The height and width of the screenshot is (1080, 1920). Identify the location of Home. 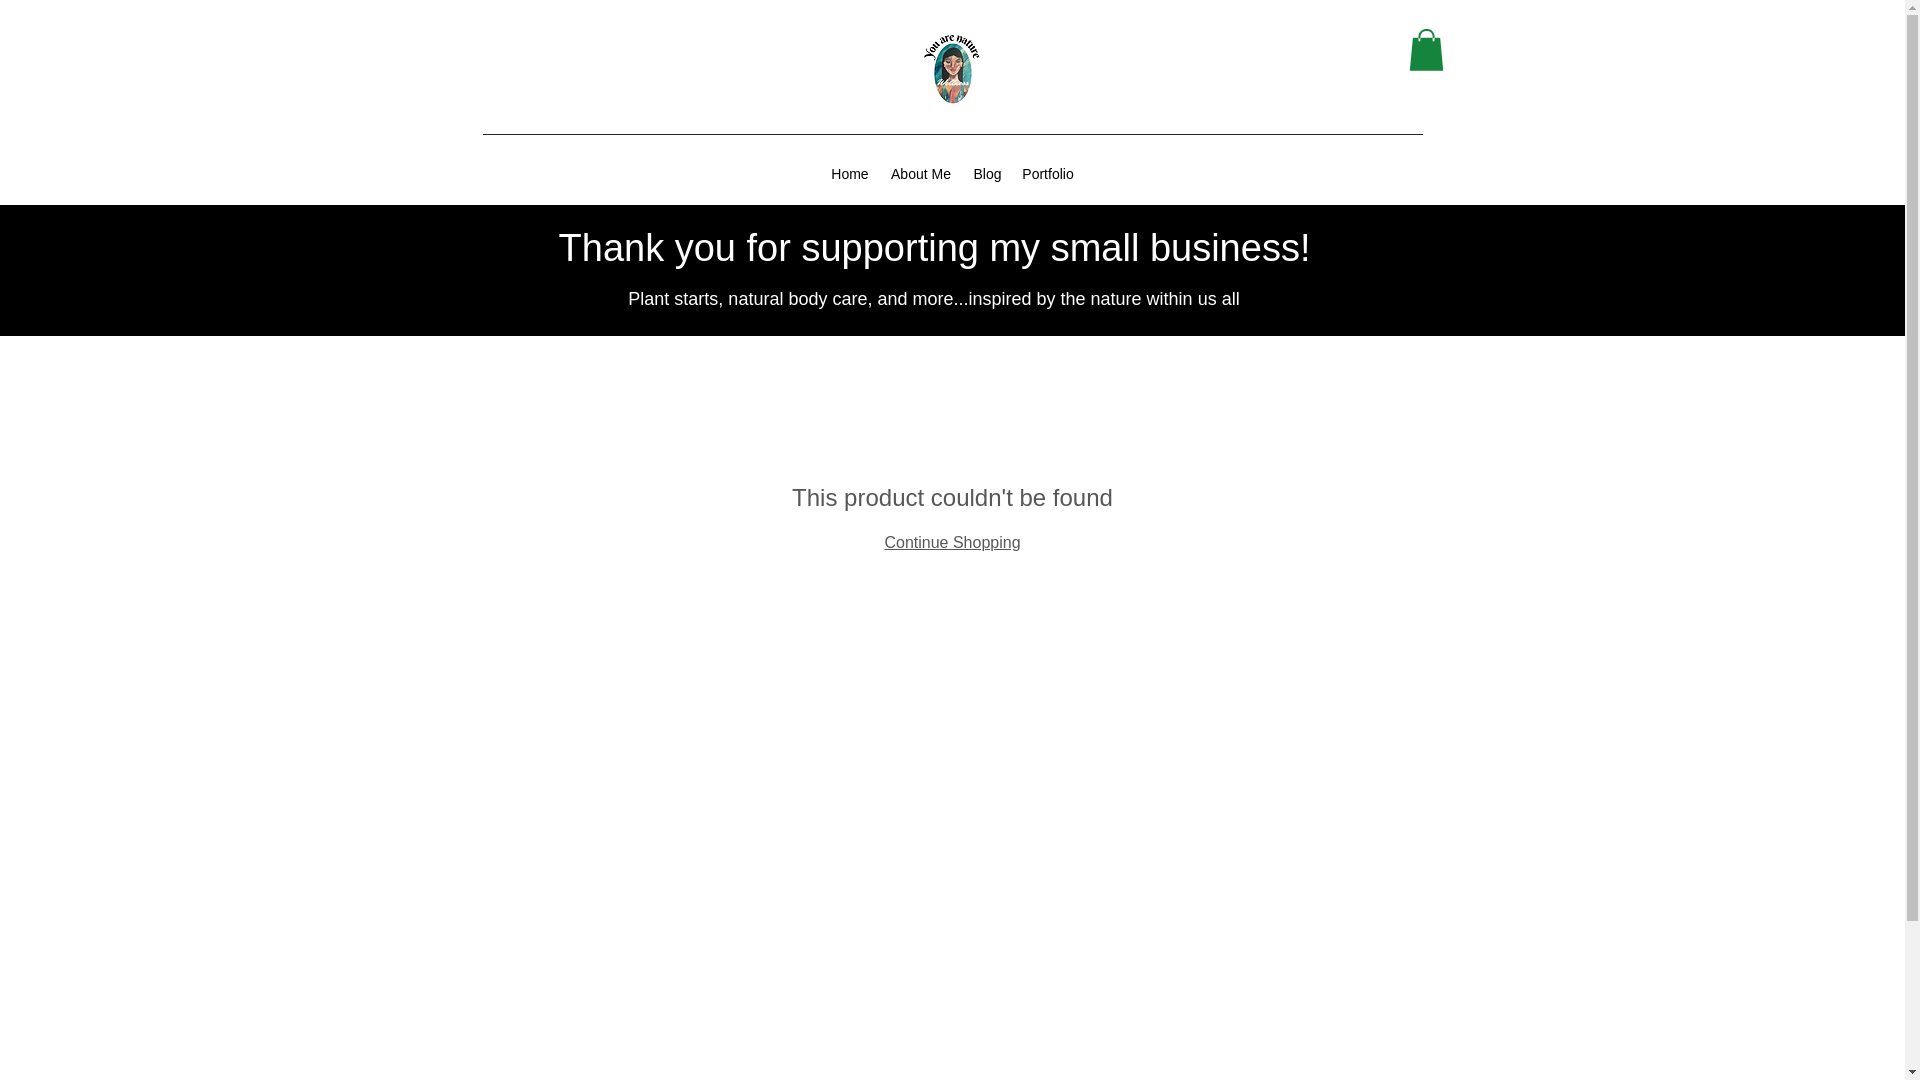
(850, 174).